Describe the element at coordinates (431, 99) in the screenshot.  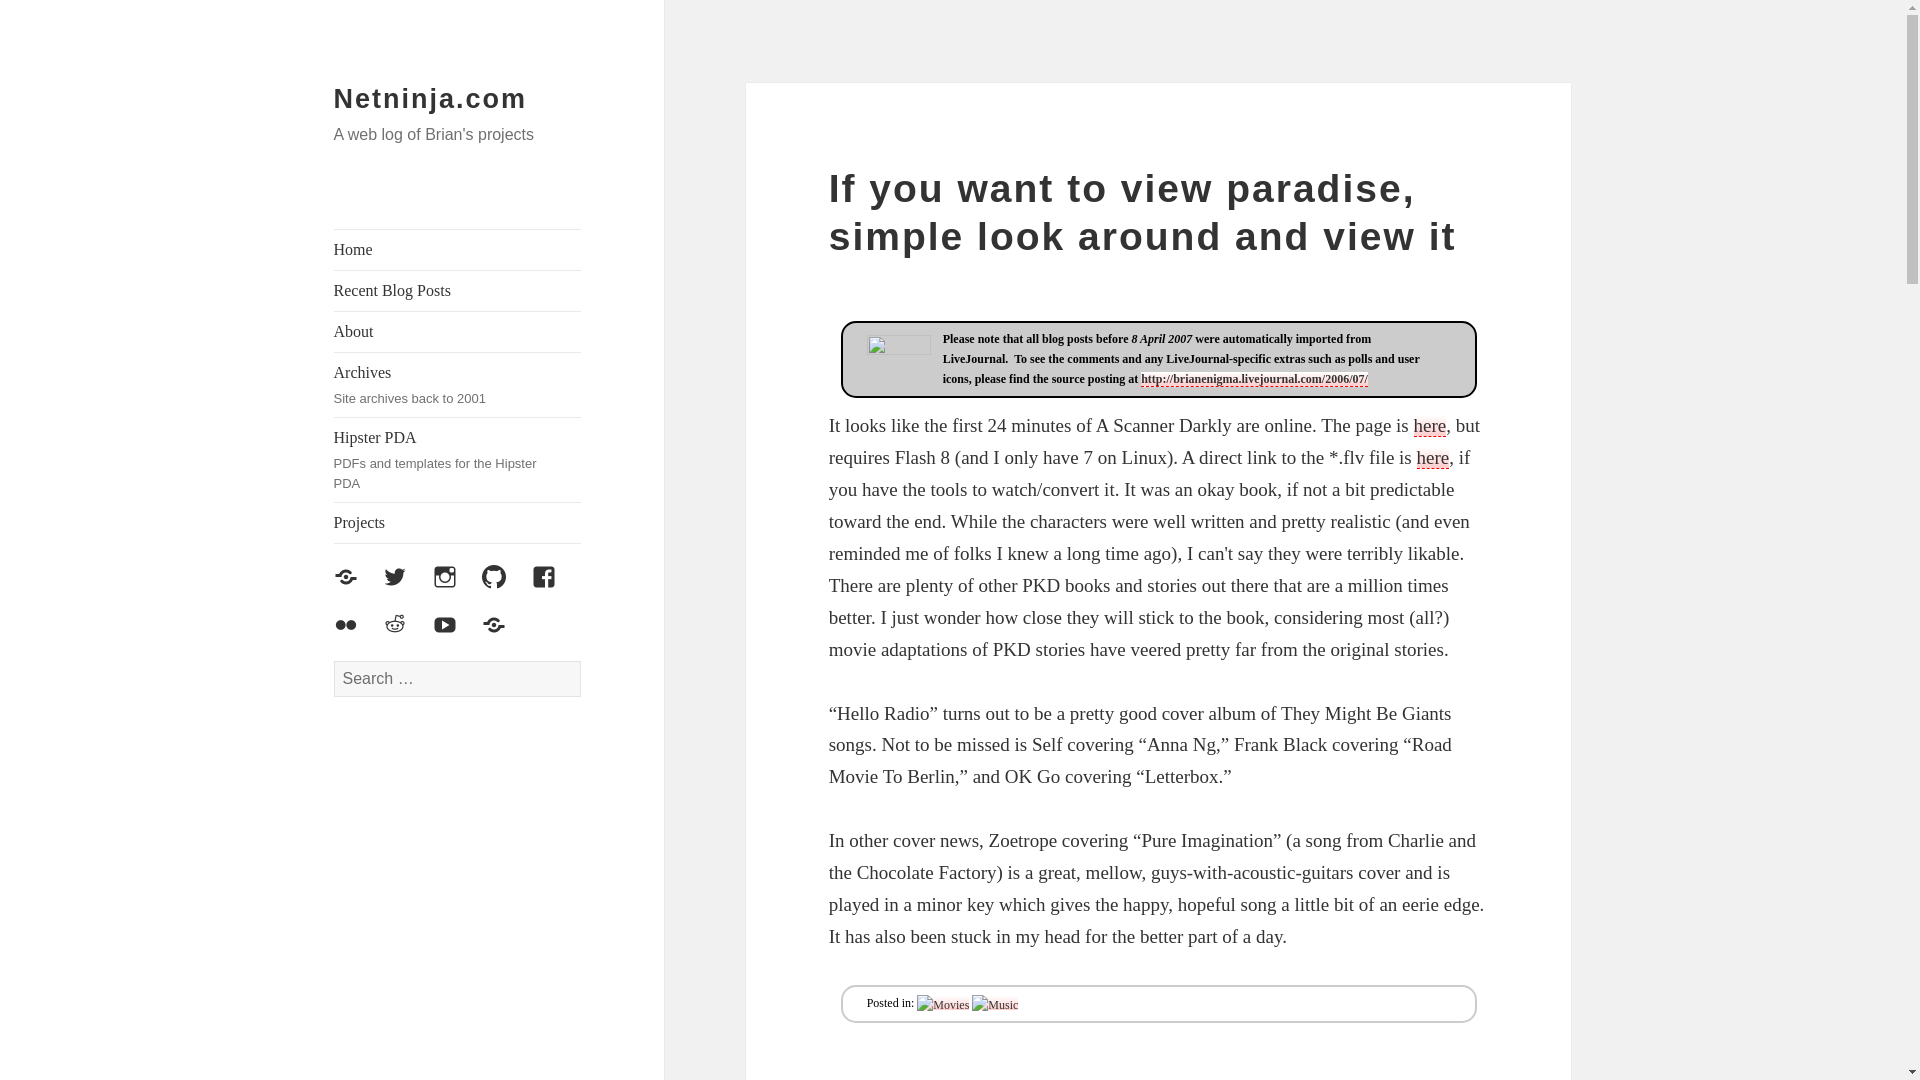
I see `Recent Blog Posts` at that location.